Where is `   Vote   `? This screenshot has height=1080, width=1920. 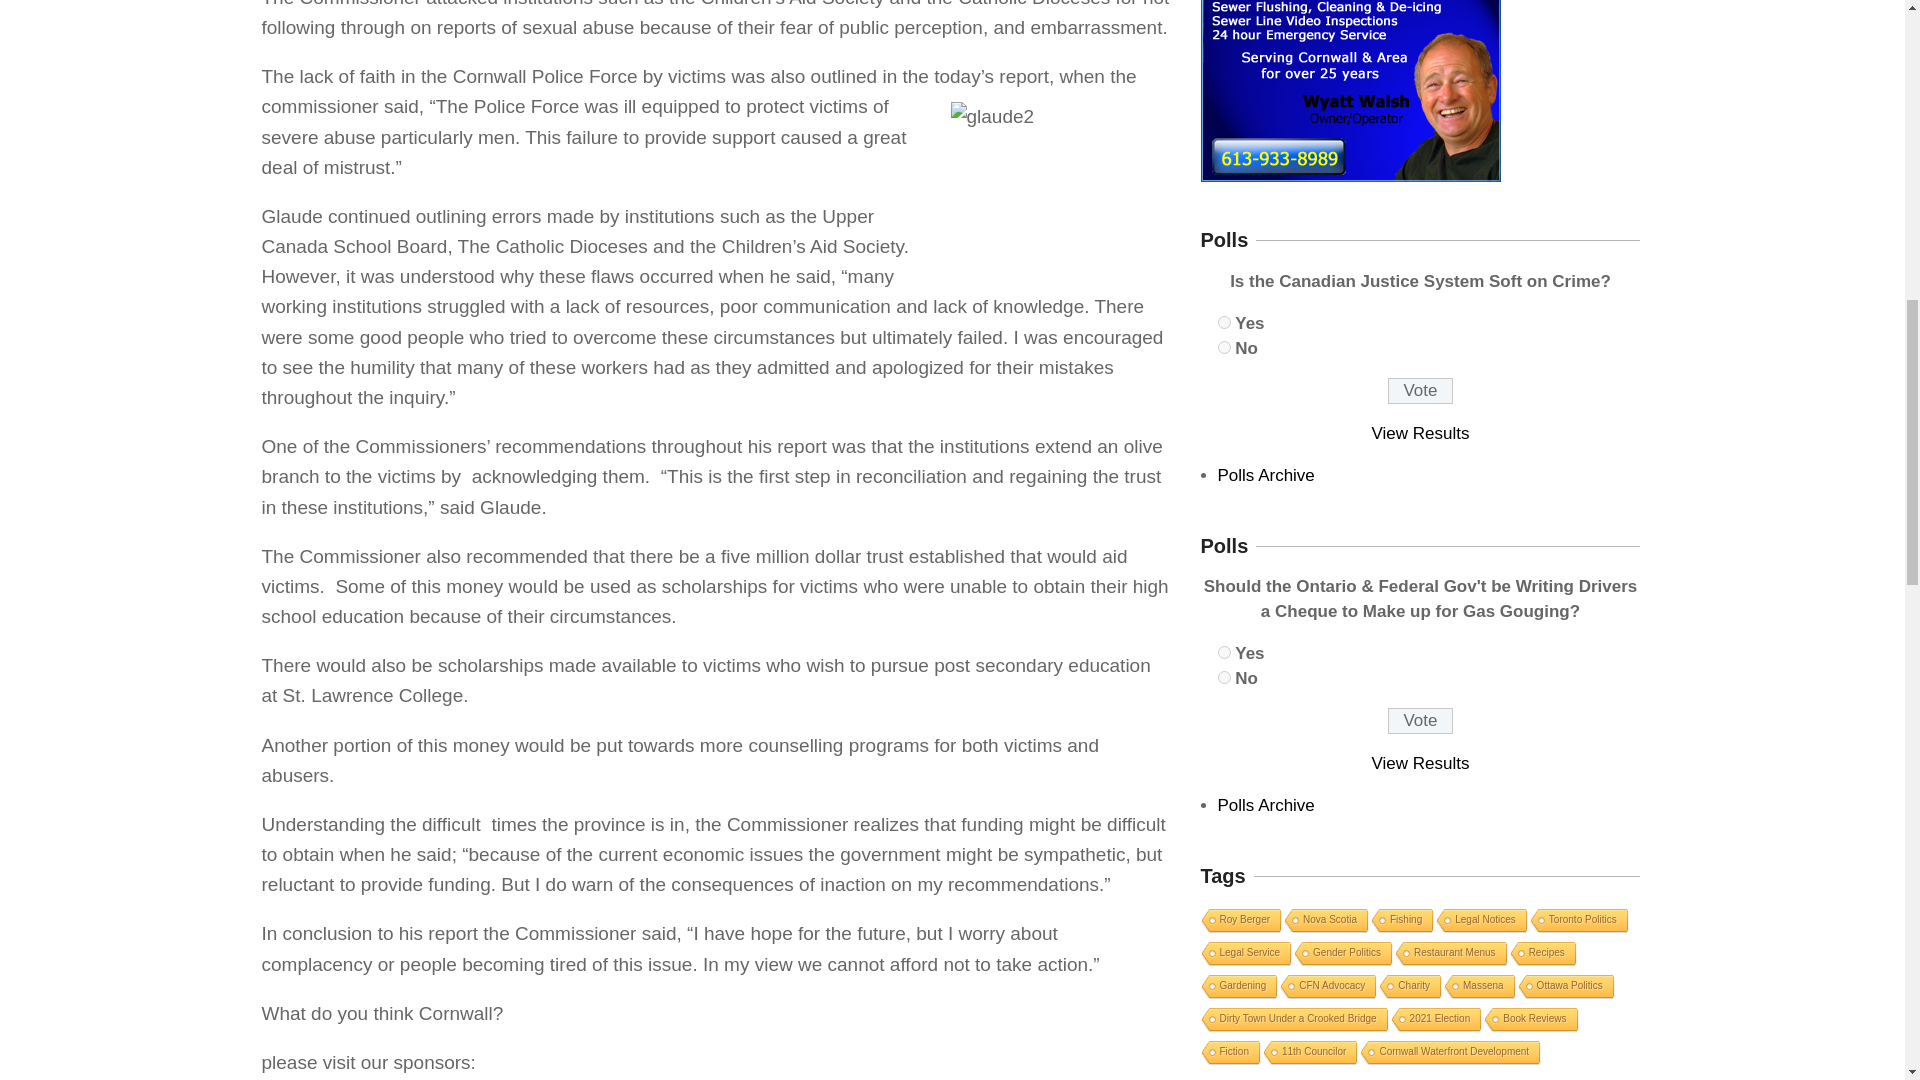    Vote    is located at coordinates (1420, 390).